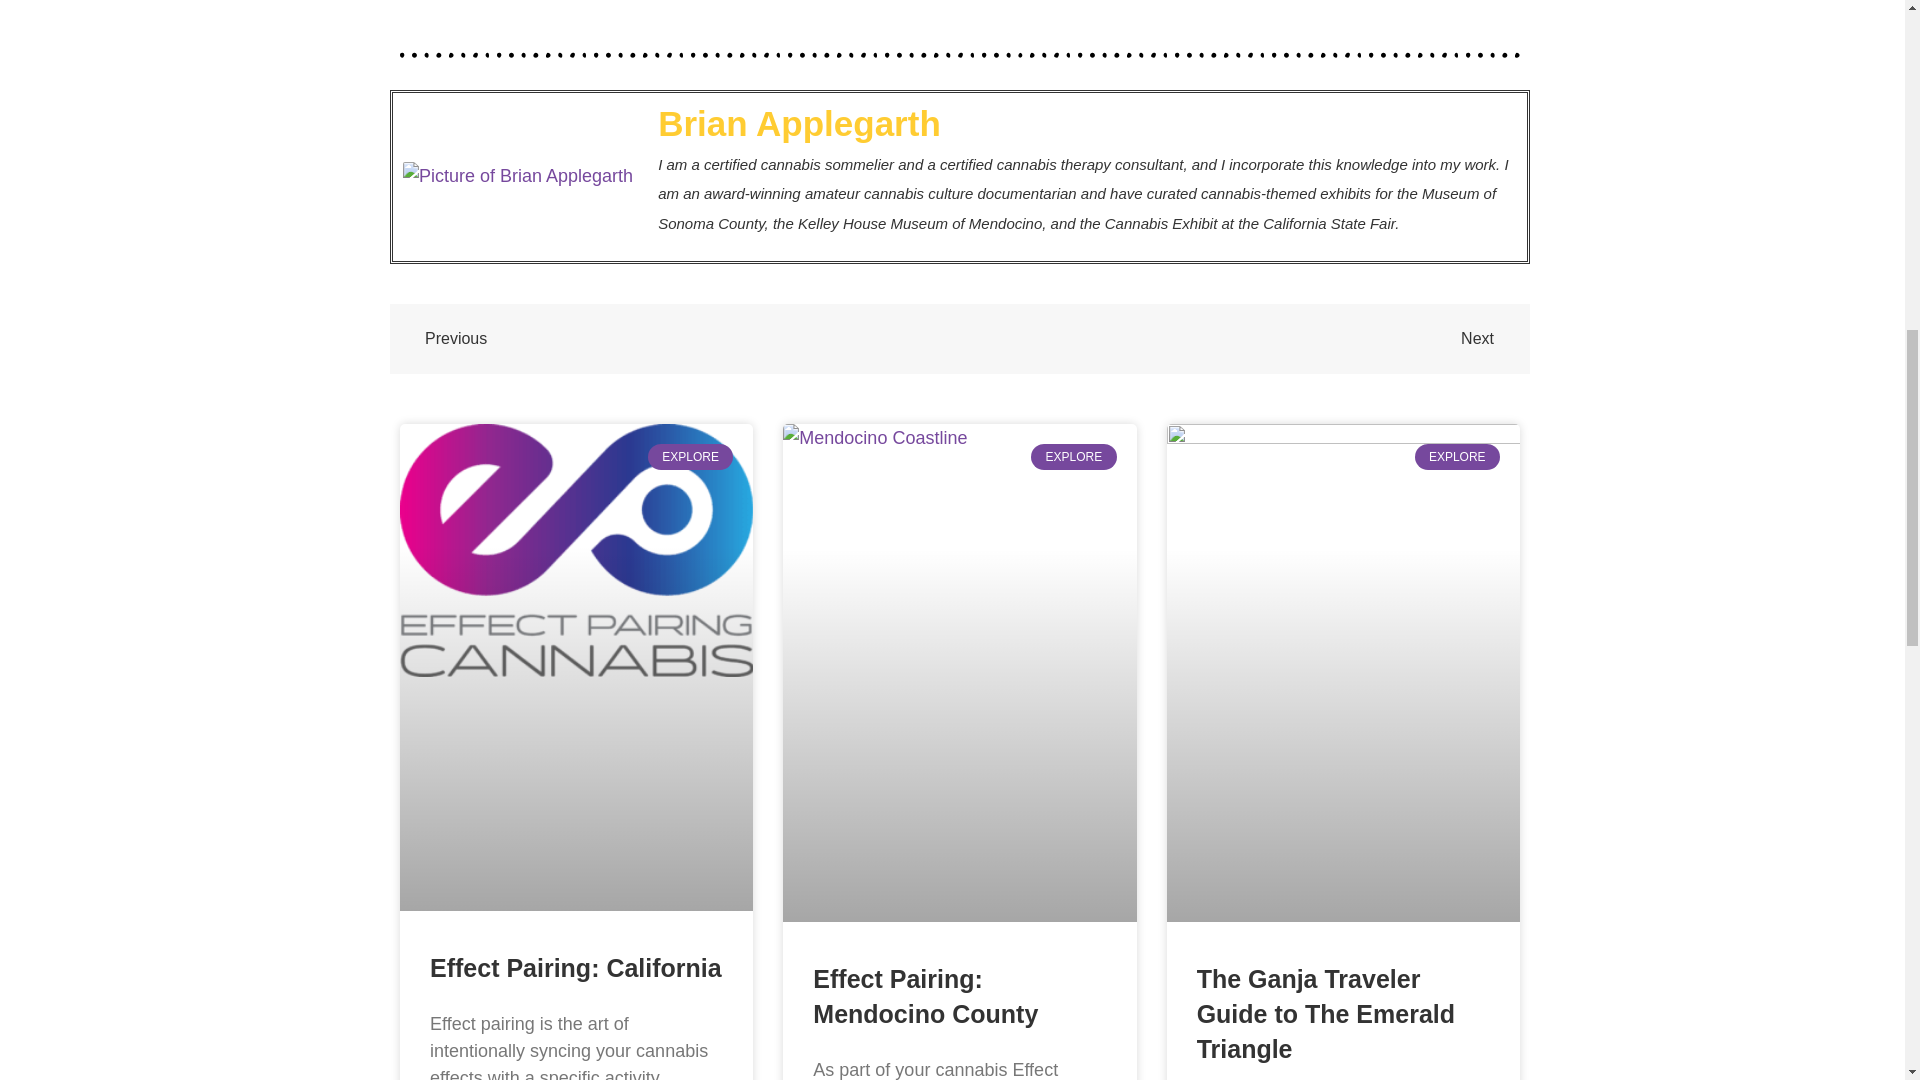 Image resolution: width=1920 pixels, height=1080 pixels. What do you see at coordinates (1326, 1014) in the screenshot?
I see `The Ganja Traveler Guide to The Emerald Triangle` at bounding box center [1326, 1014].